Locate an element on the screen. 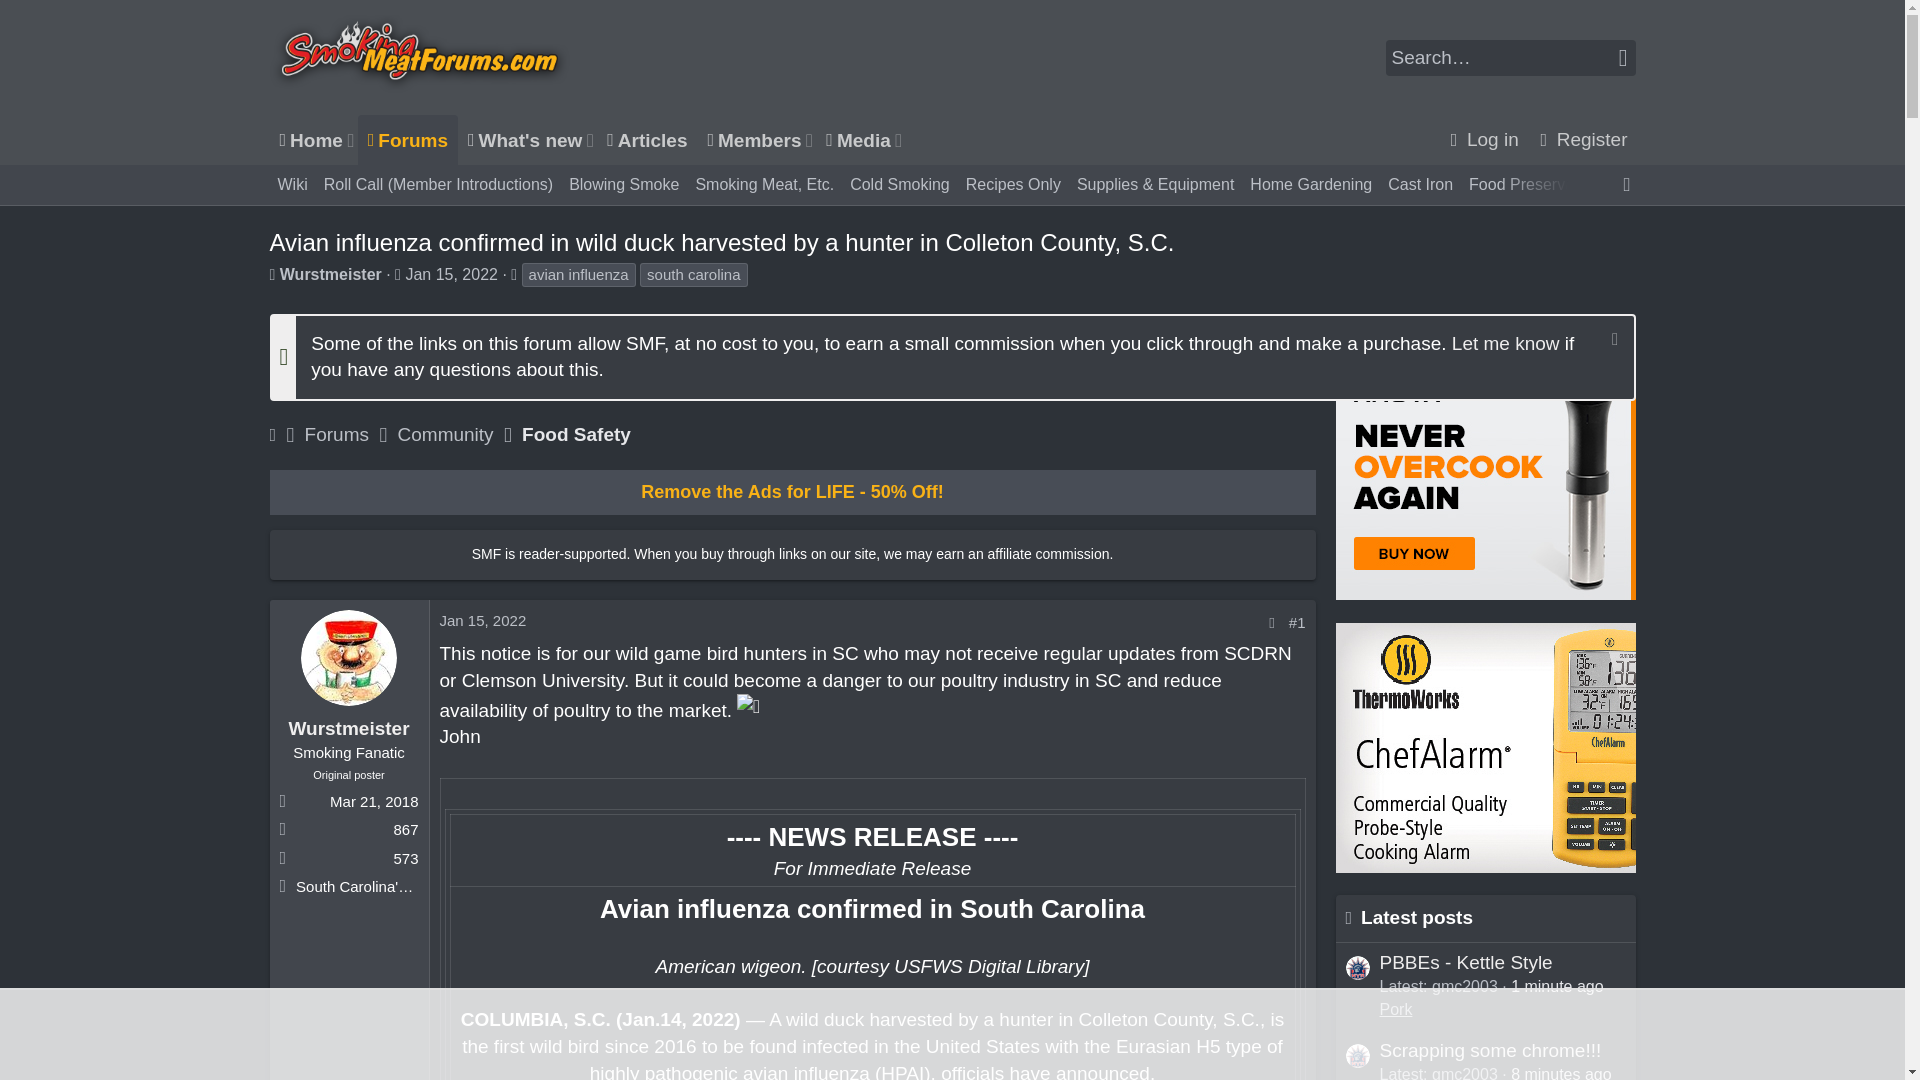 This screenshot has height=1080, width=1920. Home is located at coordinates (398, 274).